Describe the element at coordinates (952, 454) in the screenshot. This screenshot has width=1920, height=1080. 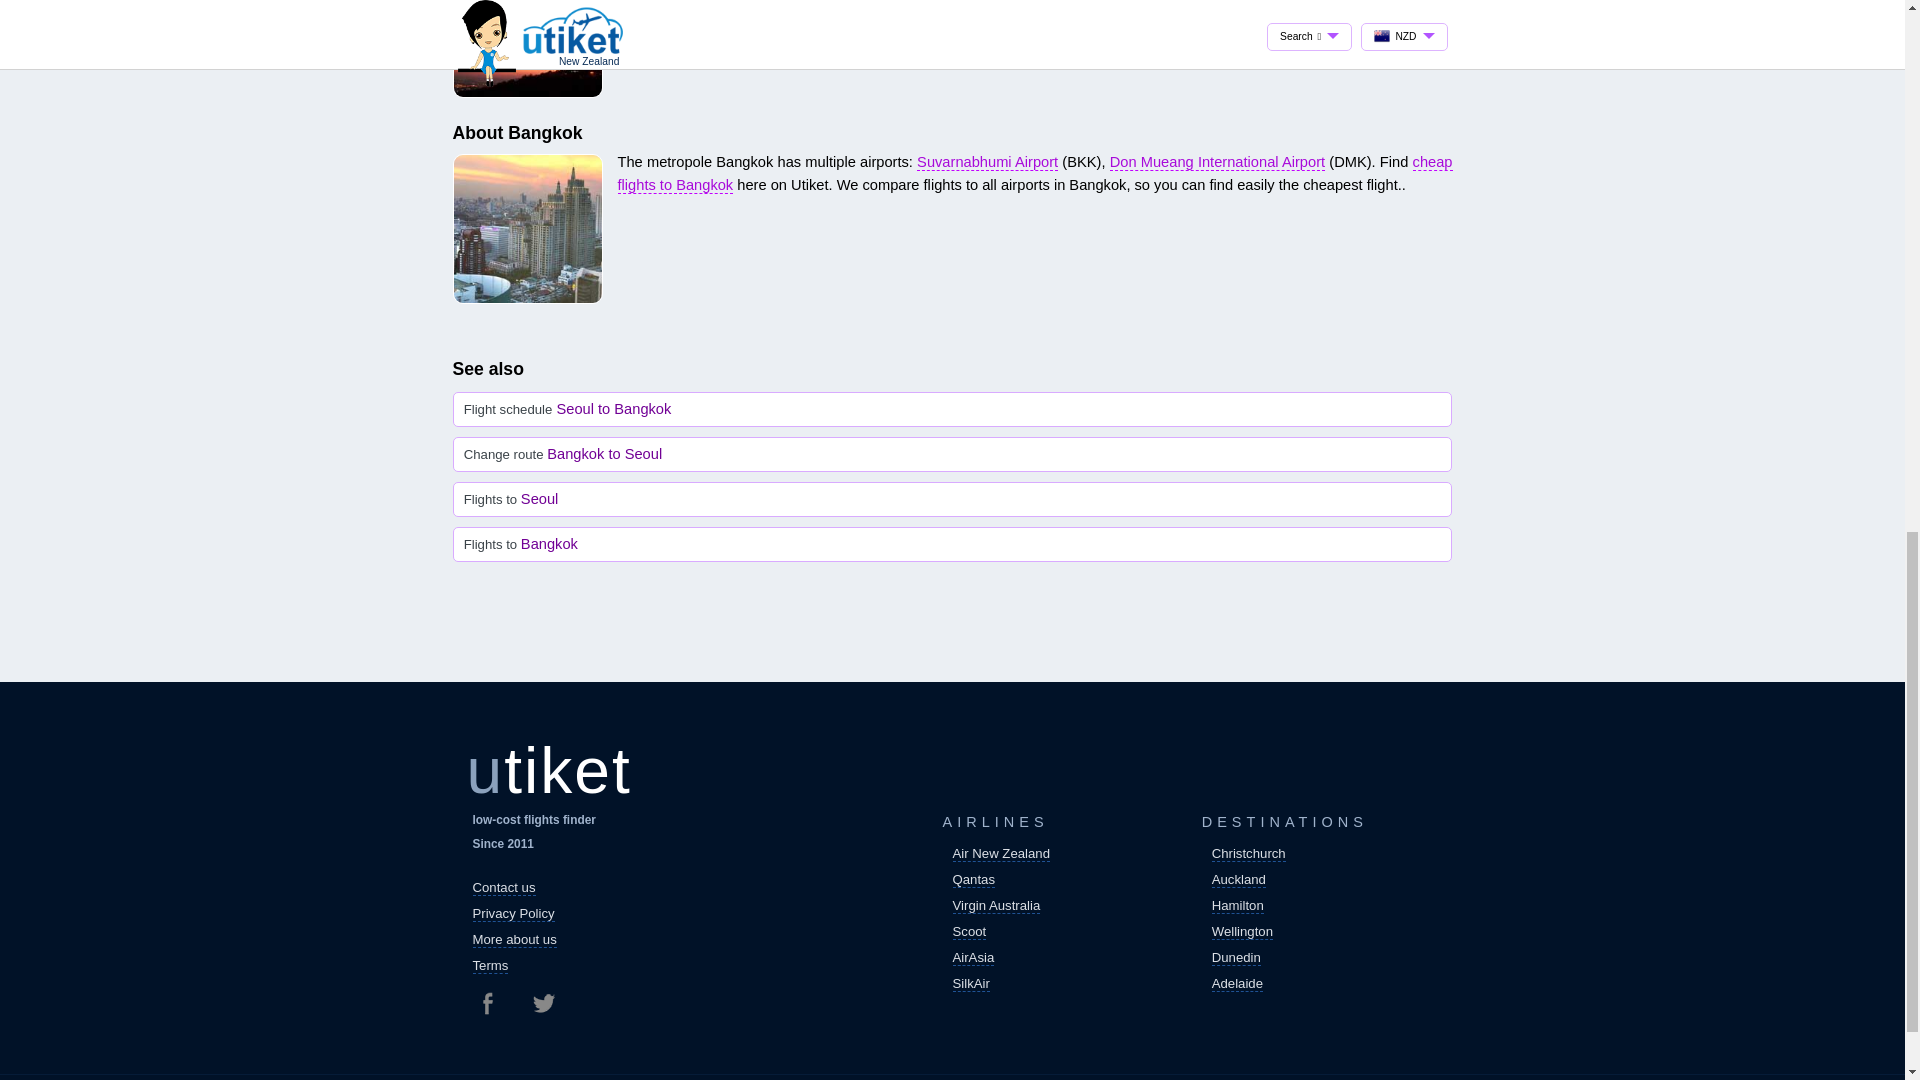
I see `Change route Bangkok to Seoul` at that location.